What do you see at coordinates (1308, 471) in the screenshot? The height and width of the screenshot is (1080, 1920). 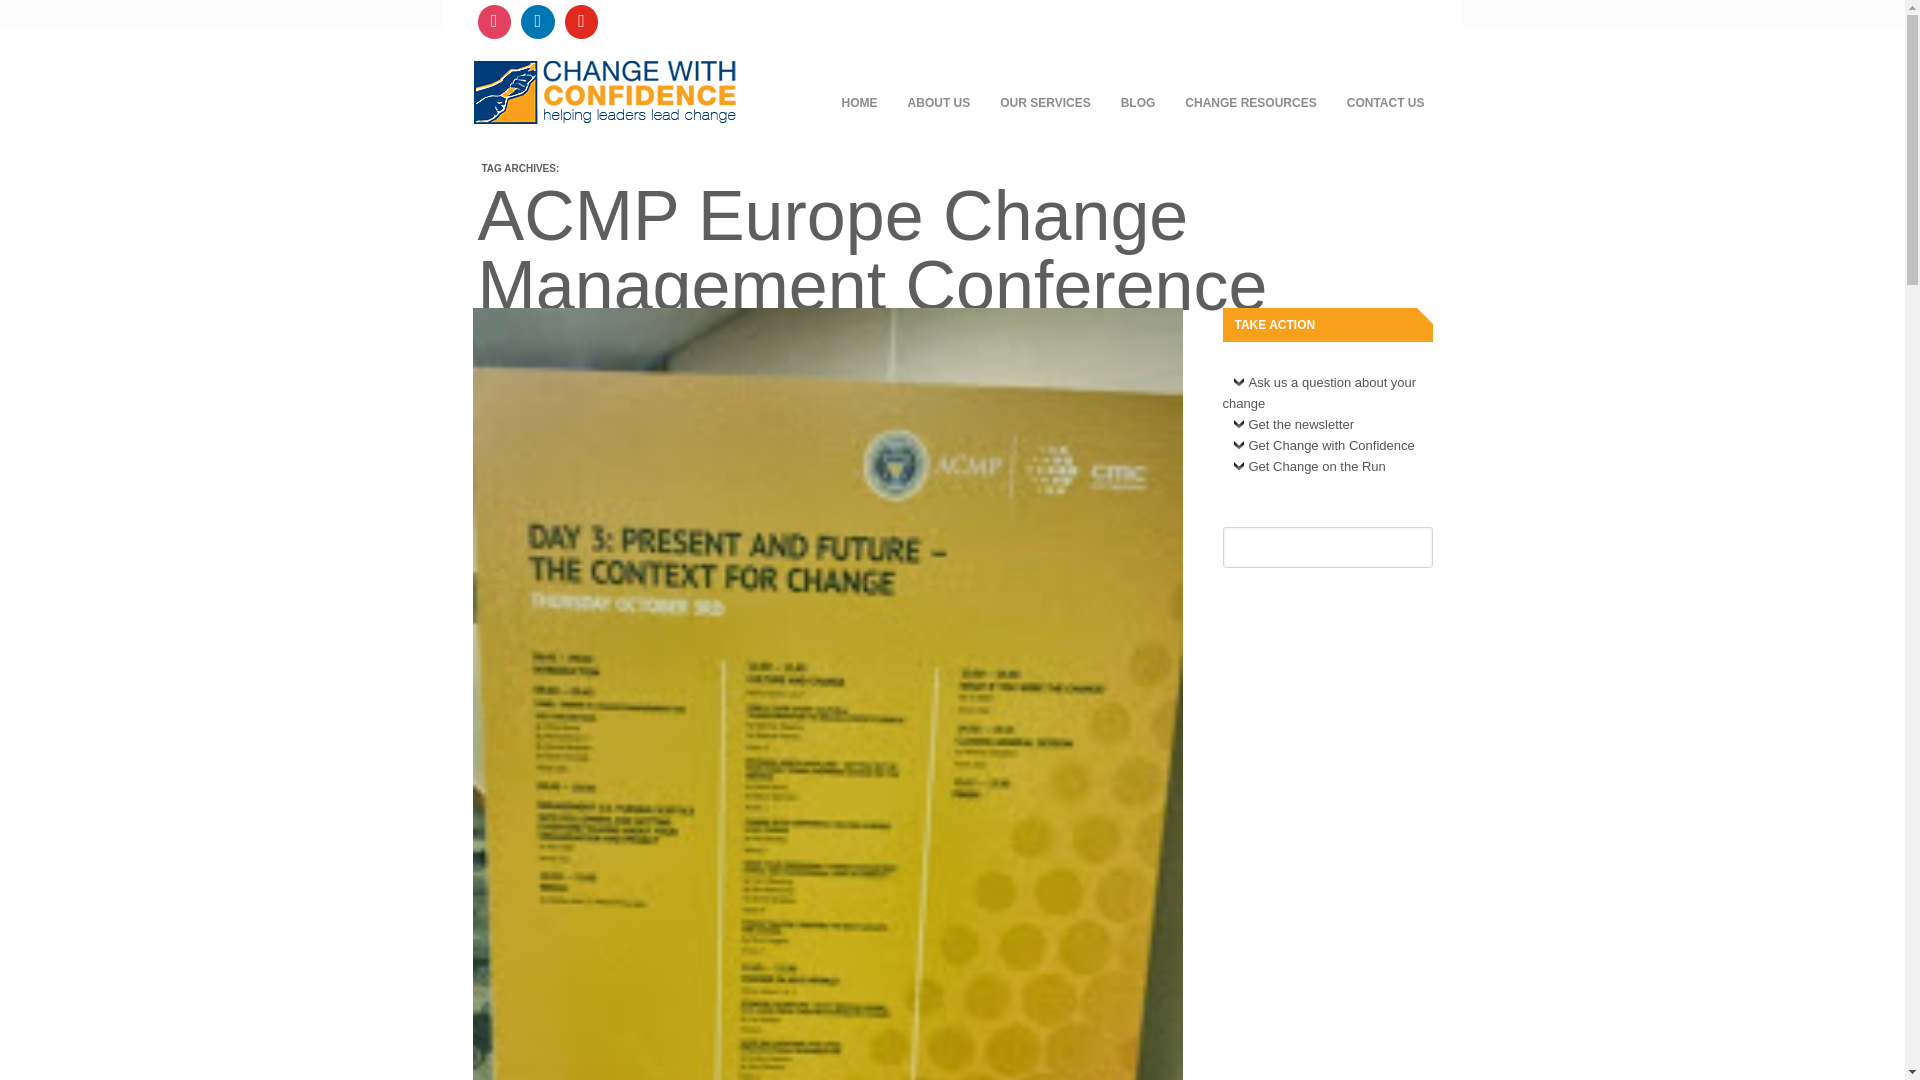 I see `Get Change on the Run` at bounding box center [1308, 471].